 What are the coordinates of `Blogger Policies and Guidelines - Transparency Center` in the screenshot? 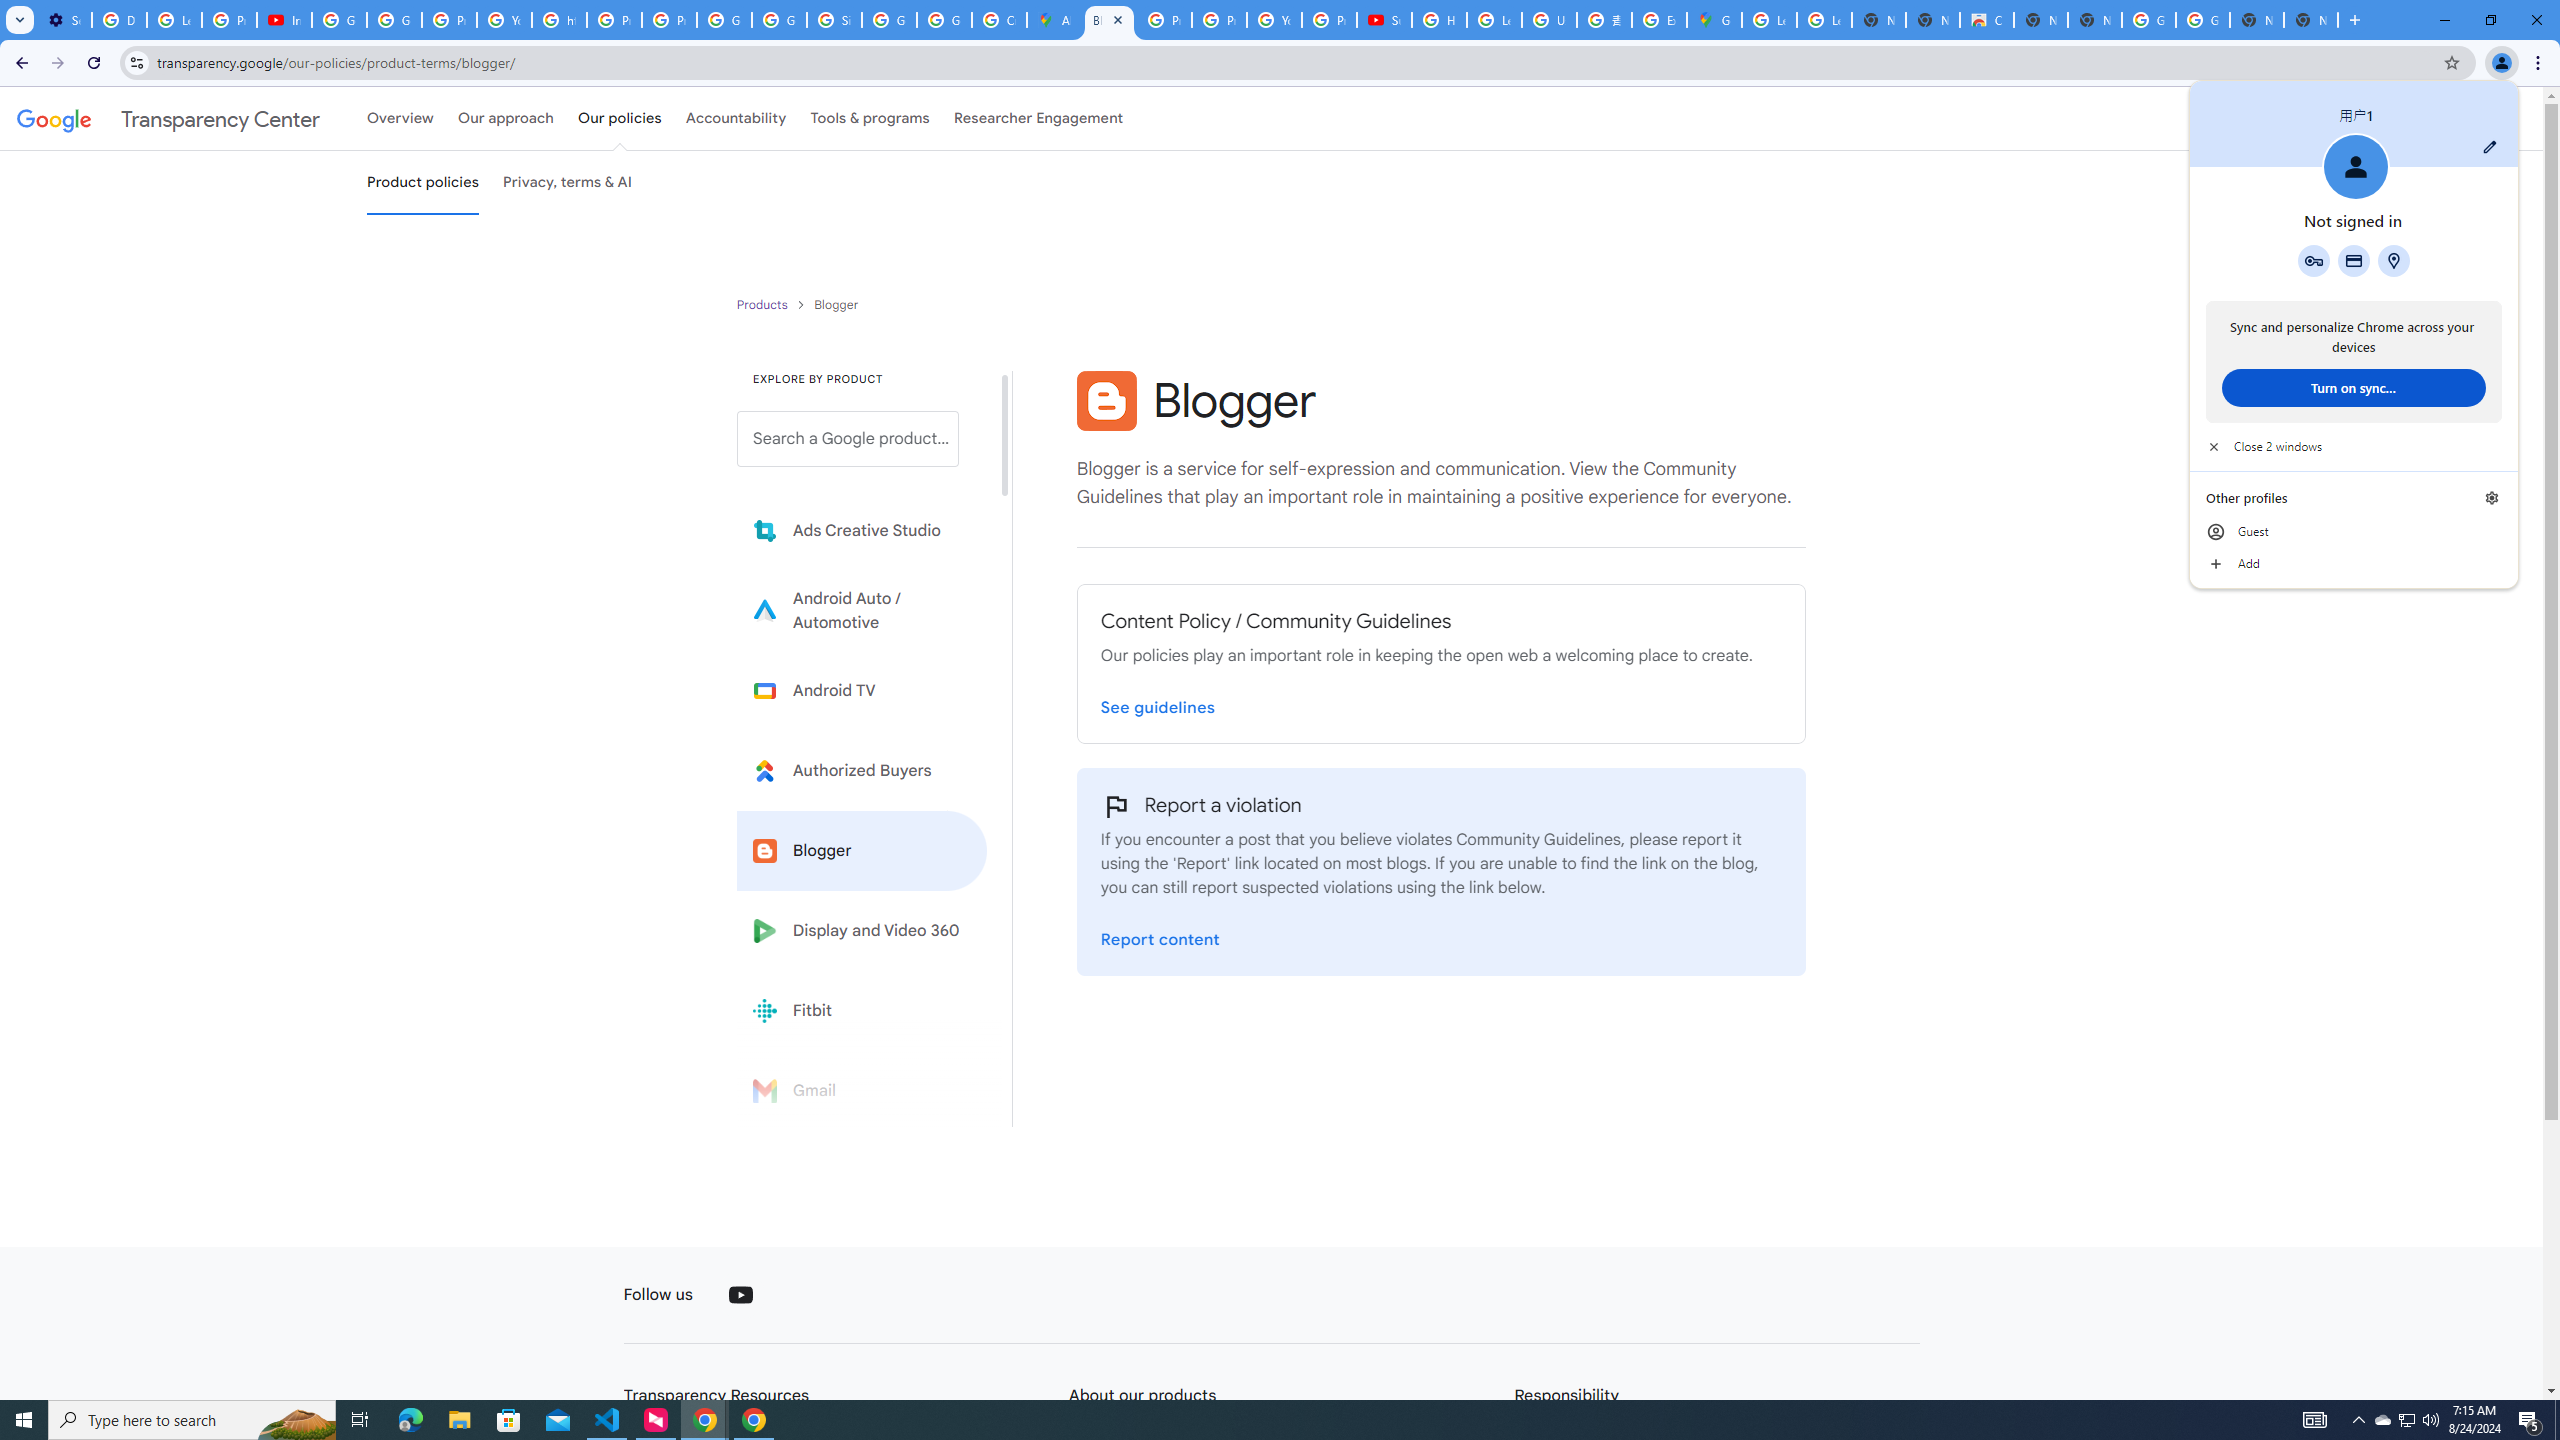 It's located at (1109, 20).